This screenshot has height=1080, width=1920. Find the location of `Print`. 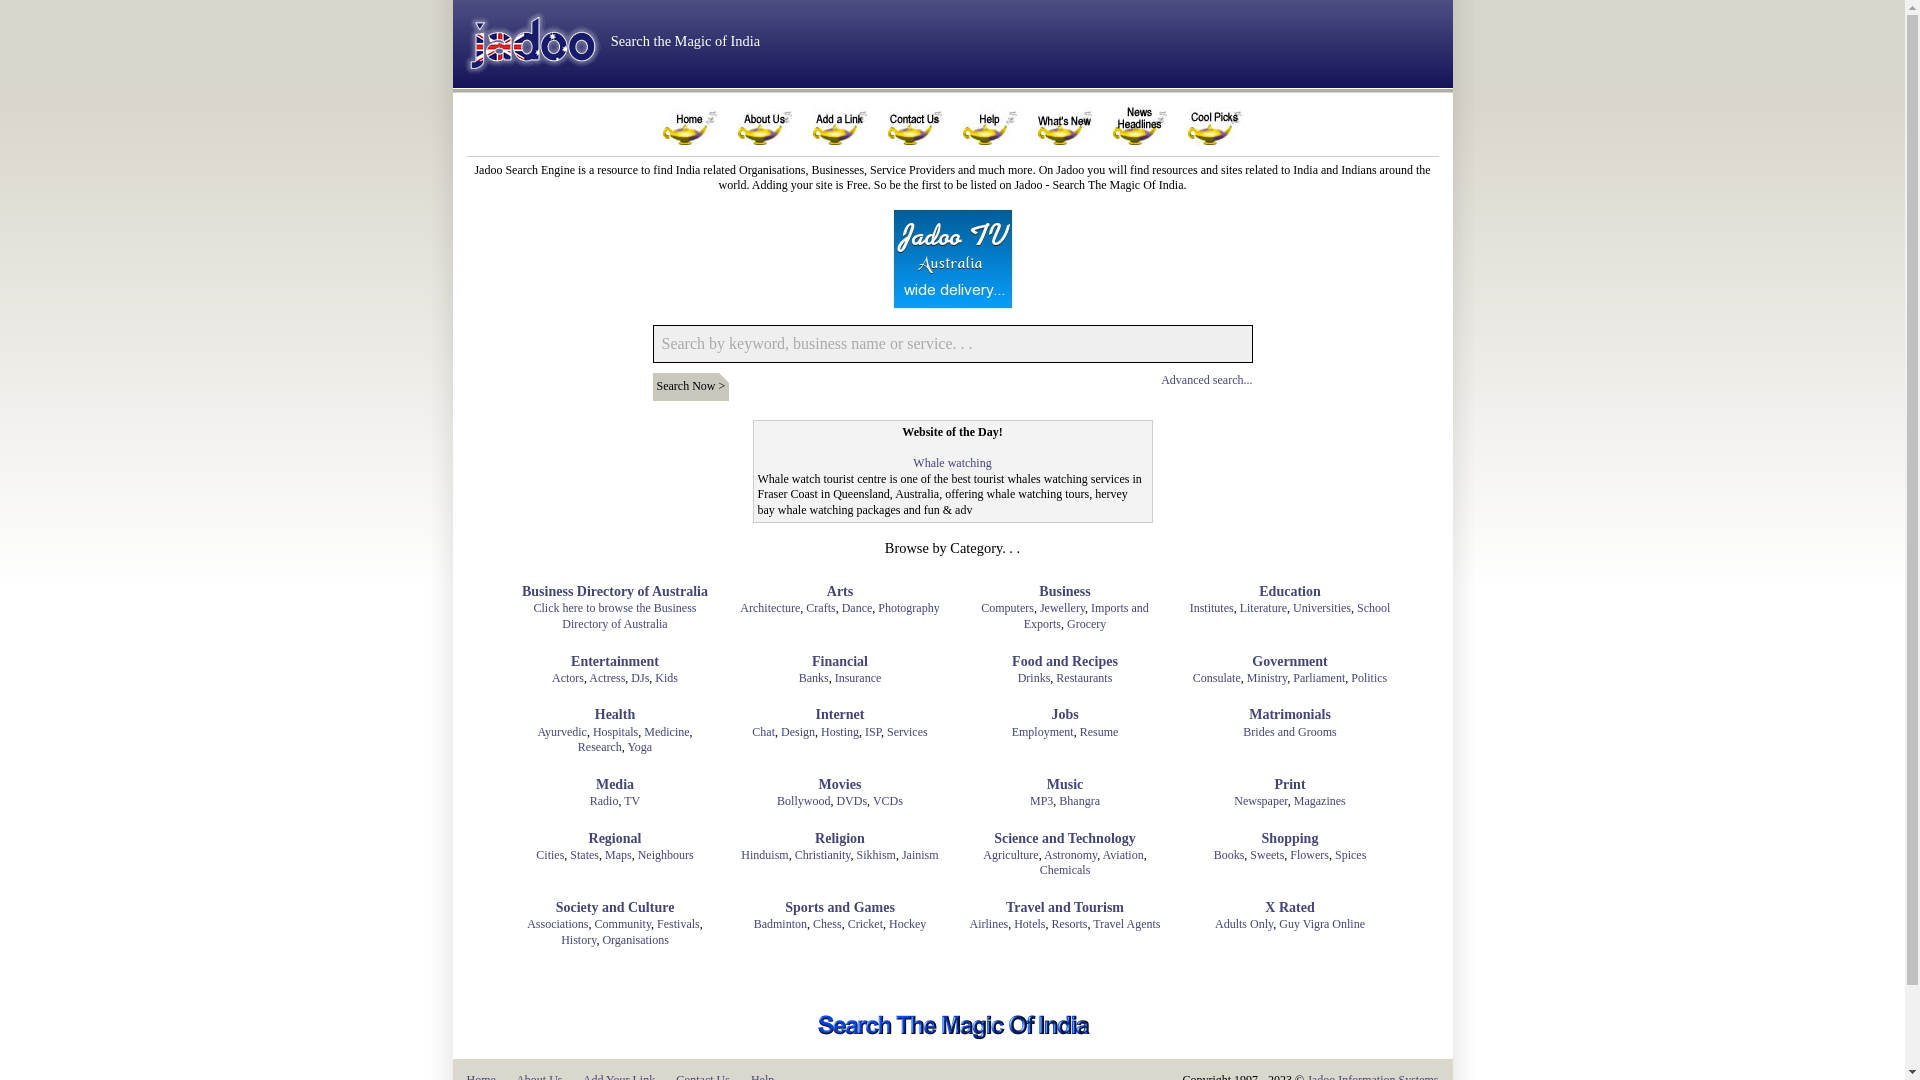

Print is located at coordinates (1290, 785).